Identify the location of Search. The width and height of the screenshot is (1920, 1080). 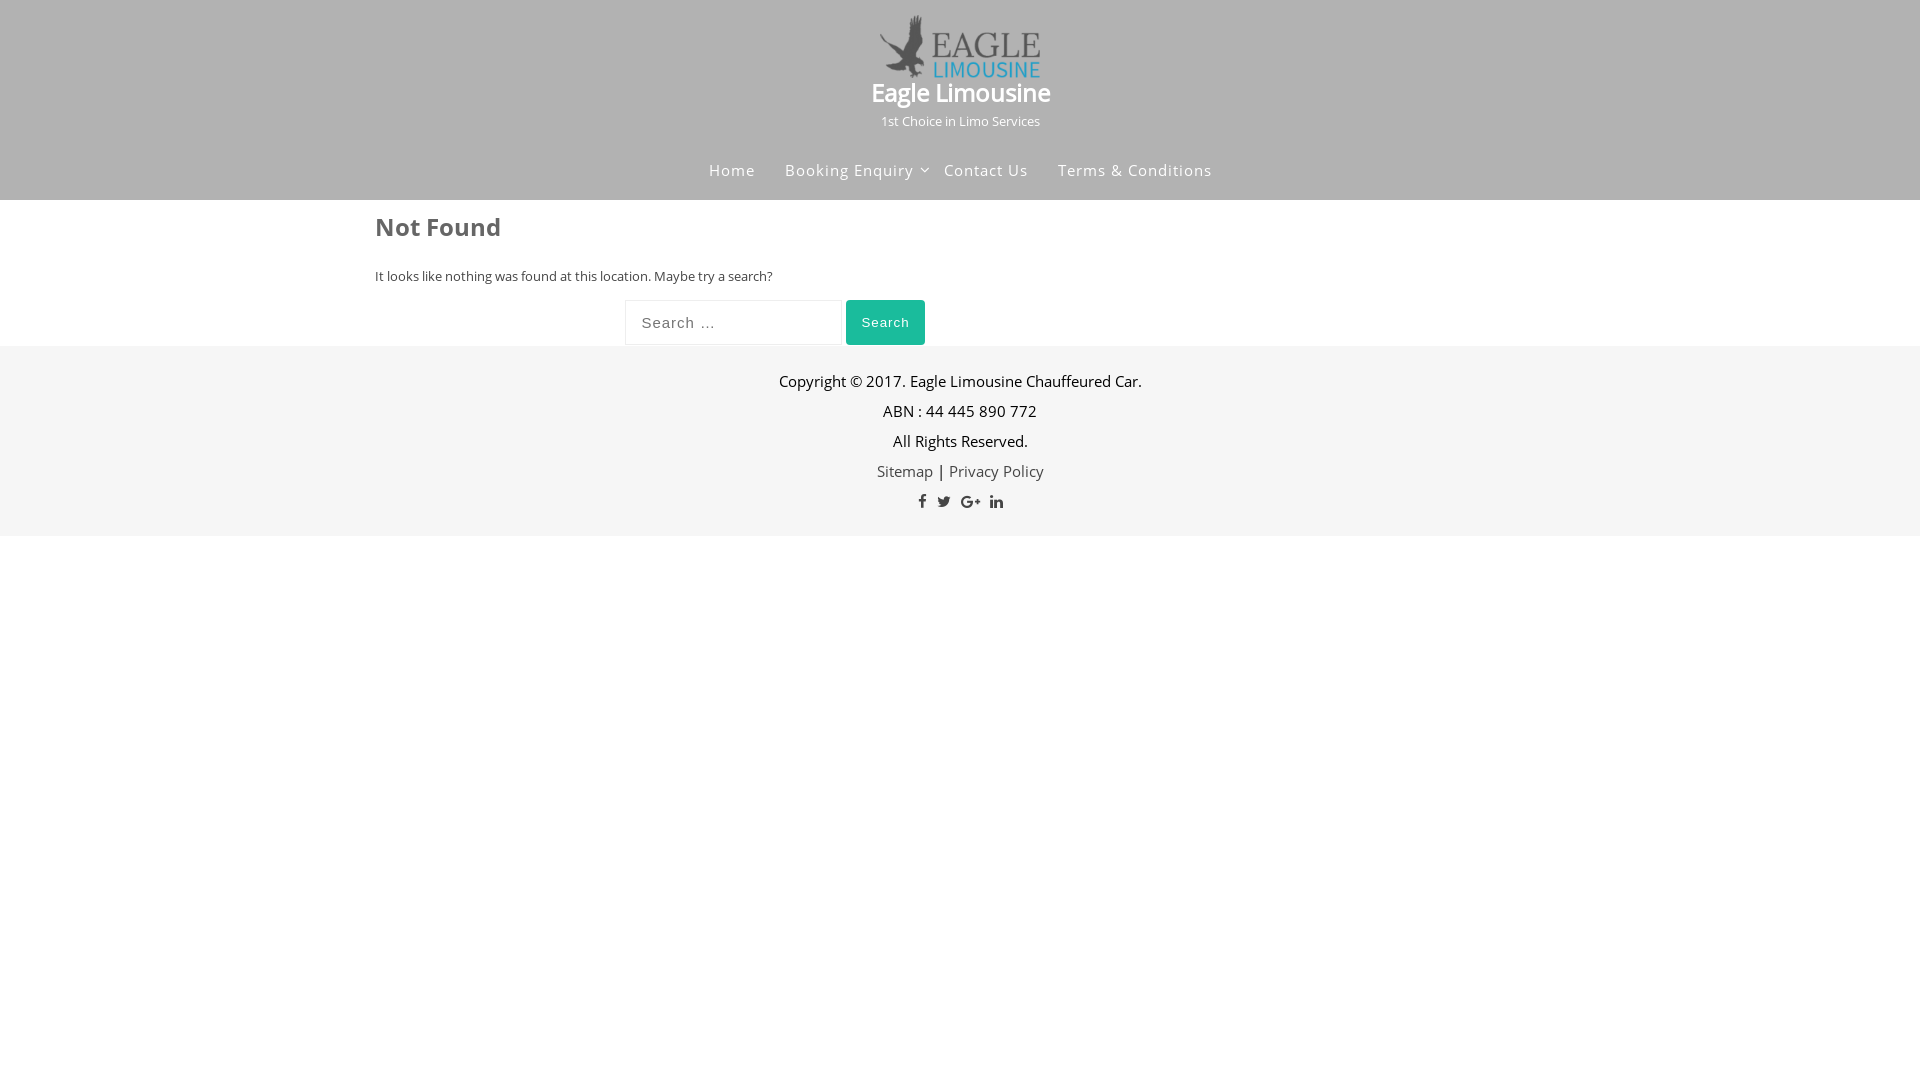
(885, 322).